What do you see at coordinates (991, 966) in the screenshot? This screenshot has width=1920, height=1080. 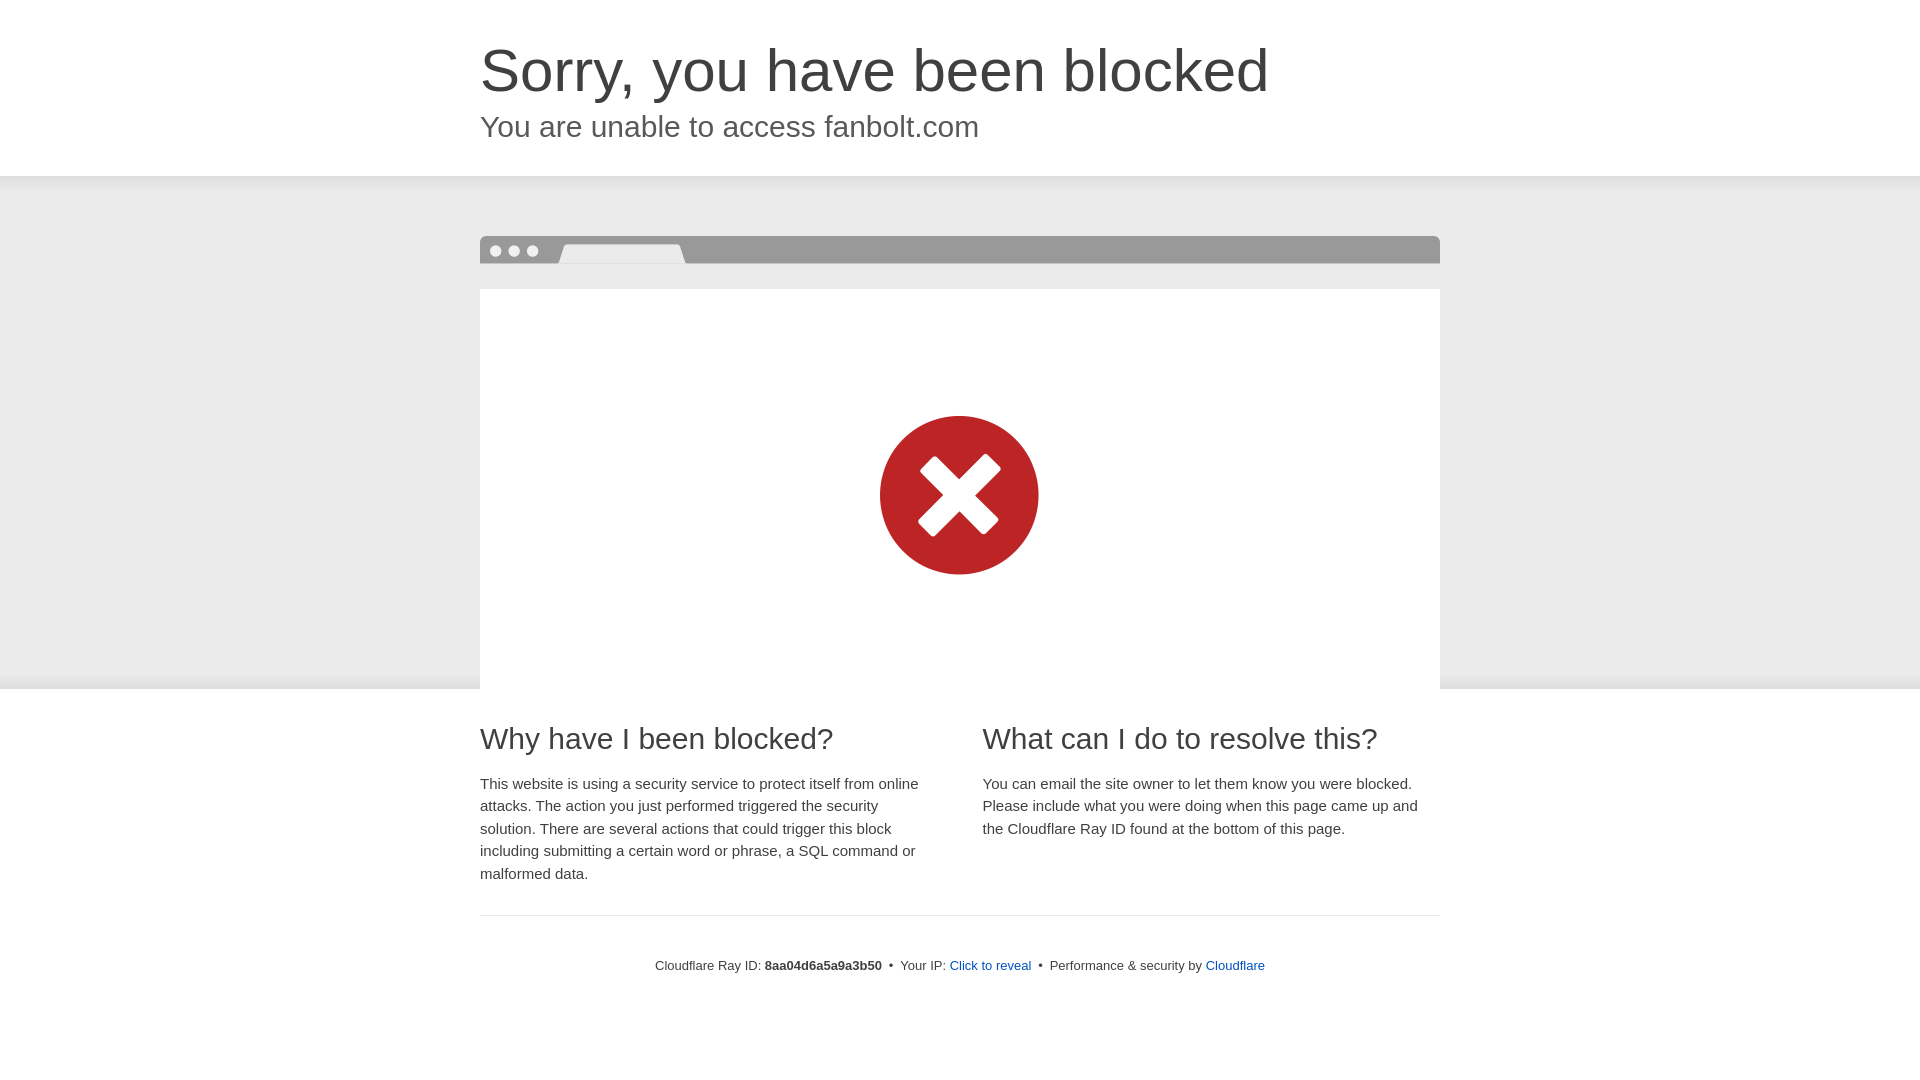 I see `Click to reveal` at bounding box center [991, 966].